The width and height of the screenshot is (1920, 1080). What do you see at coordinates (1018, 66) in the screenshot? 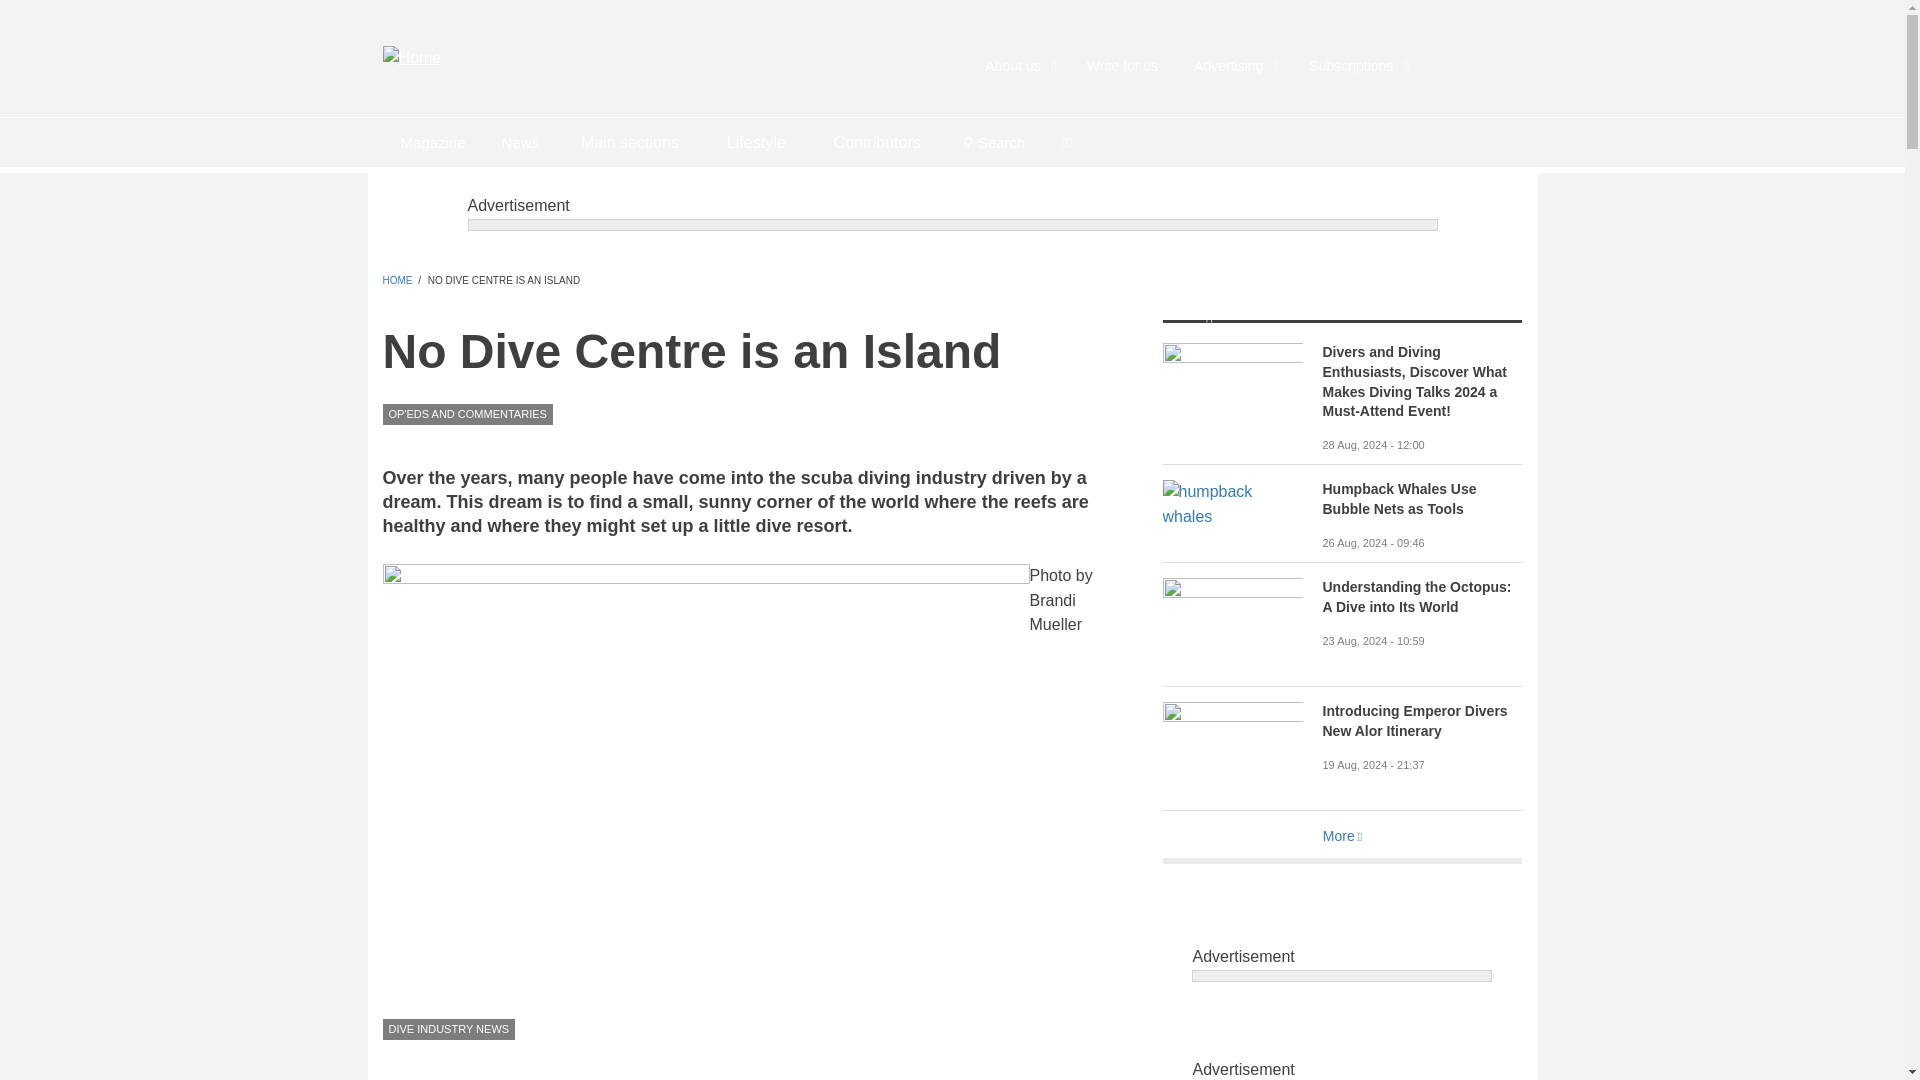
I see `About us` at bounding box center [1018, 66].